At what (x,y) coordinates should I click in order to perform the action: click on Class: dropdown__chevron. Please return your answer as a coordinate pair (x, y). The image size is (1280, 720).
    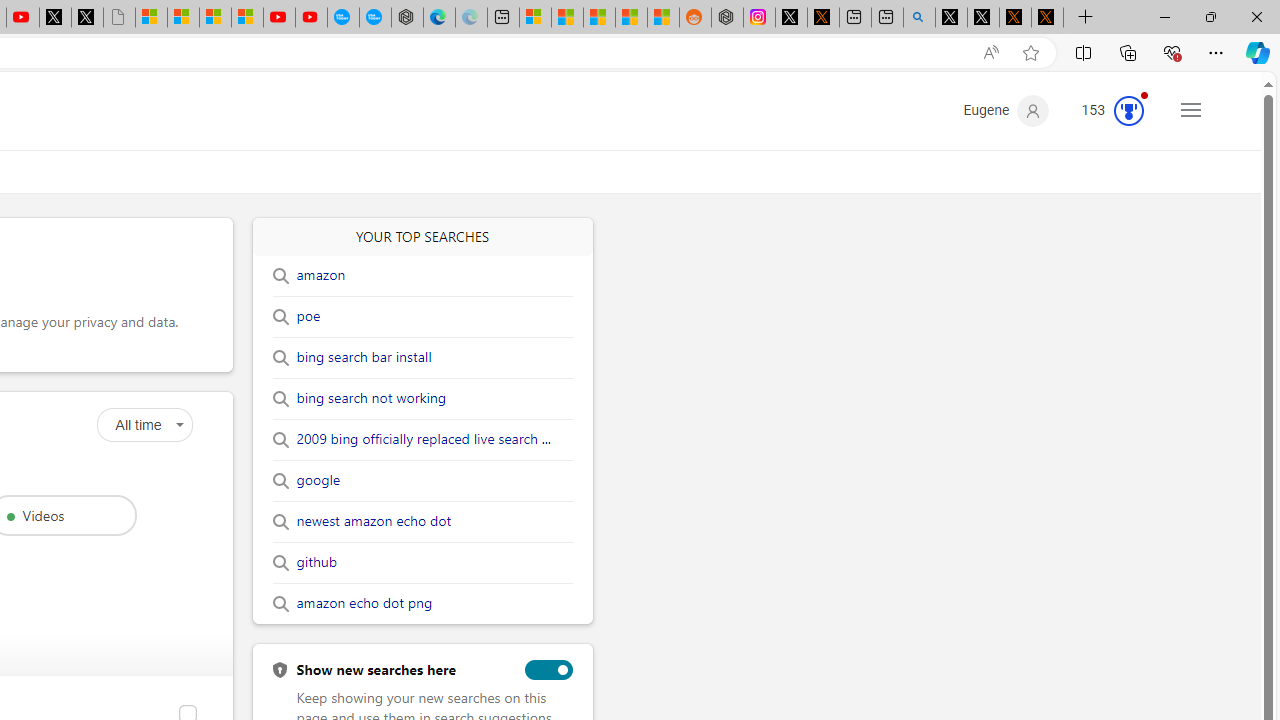
    Looking at the image, I should click on (180, 425).